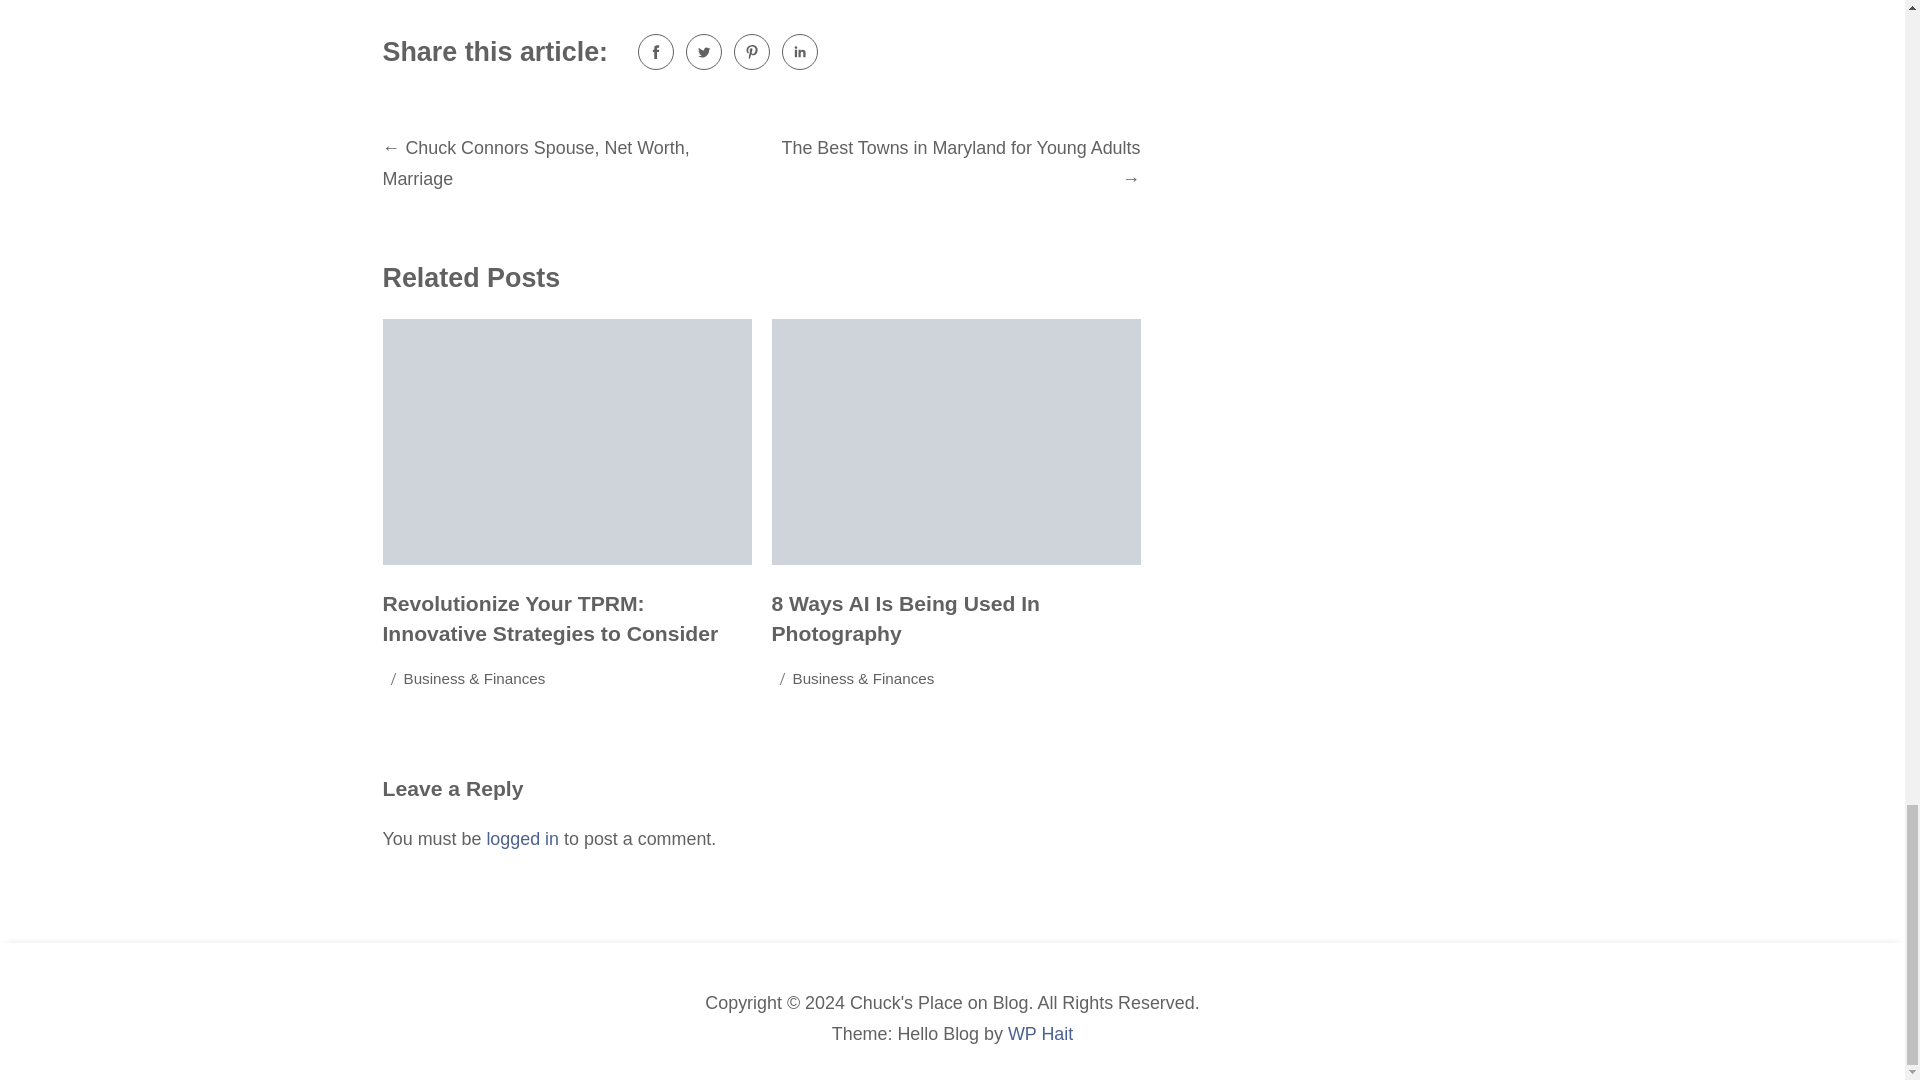 The height and width of the screenshot is (1080, 1920). Describe the element at coordinates (550, 618) in the screenshot. I see `Revolutionize Your TPRM: Innovative Strategies to Consider` at that location.